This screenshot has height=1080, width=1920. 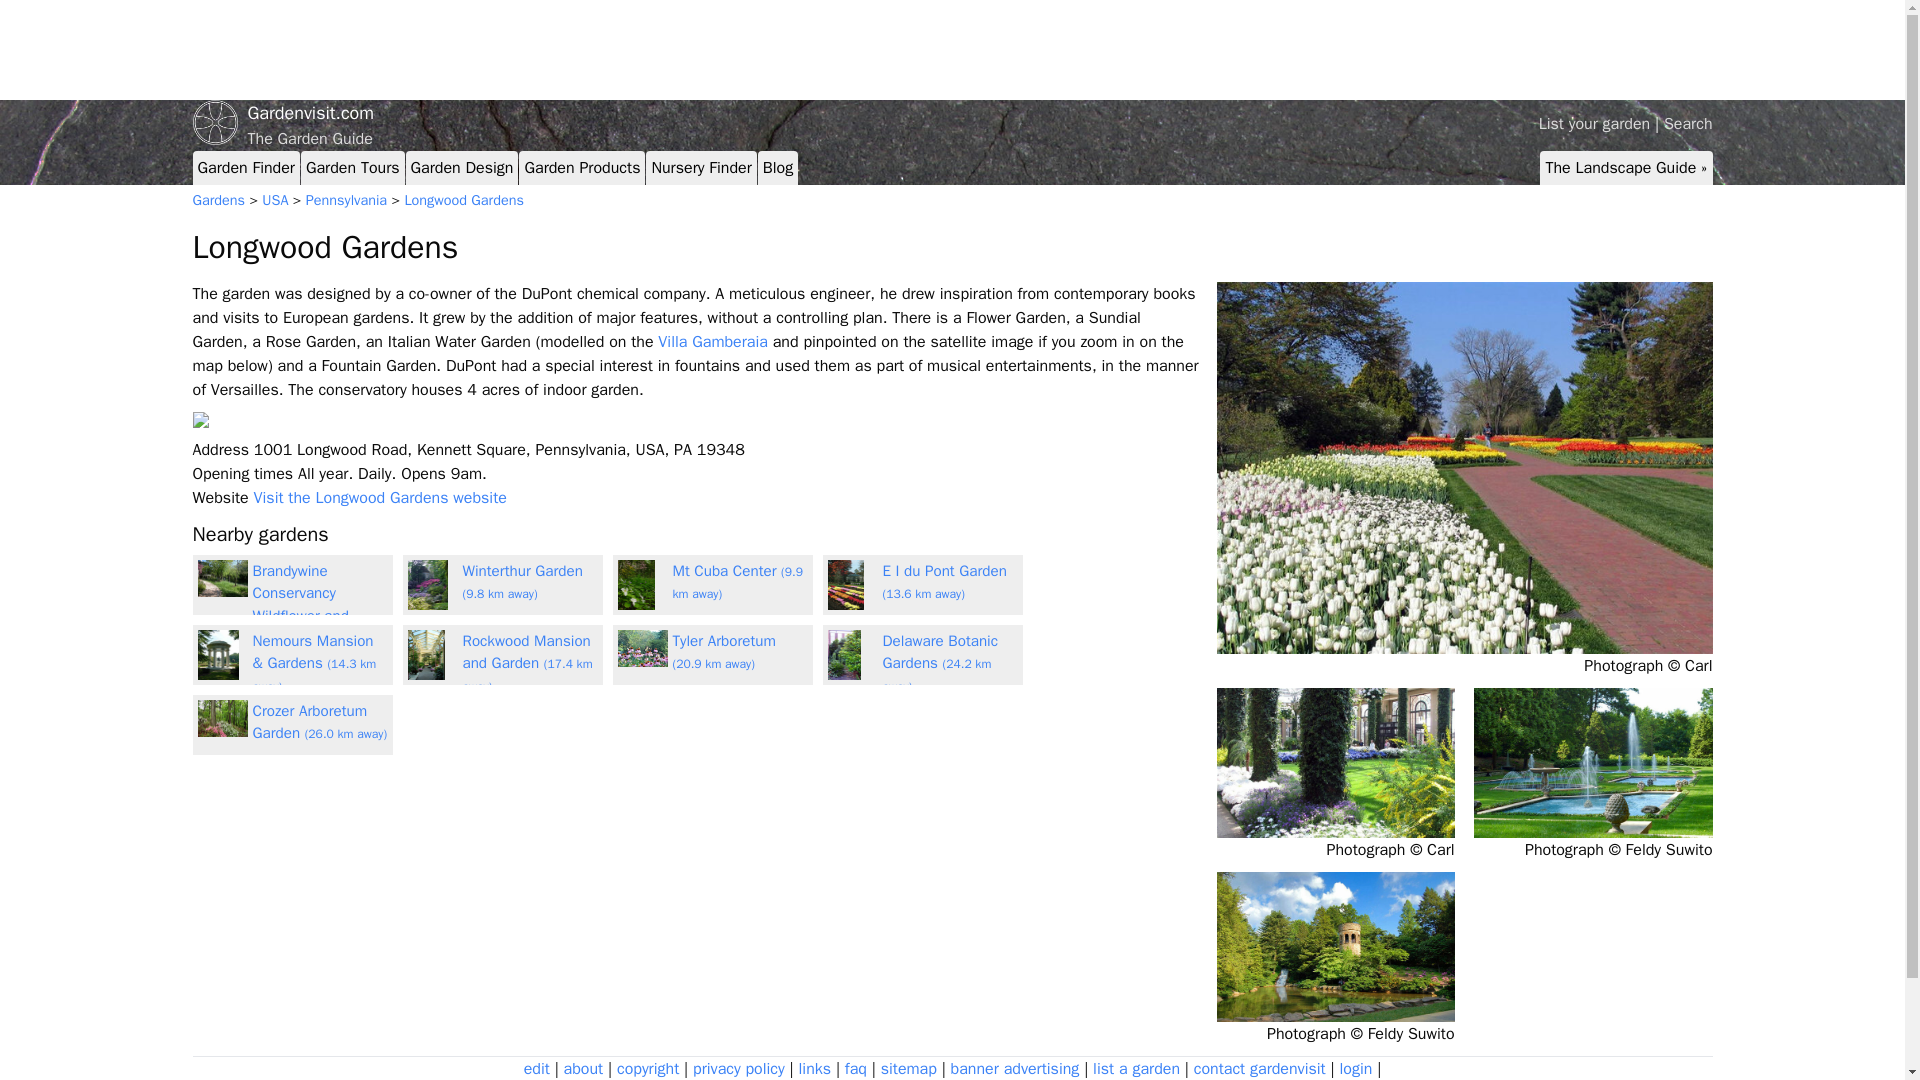 I want to click on Gardenvisit.com, so click(x=952, y=114).